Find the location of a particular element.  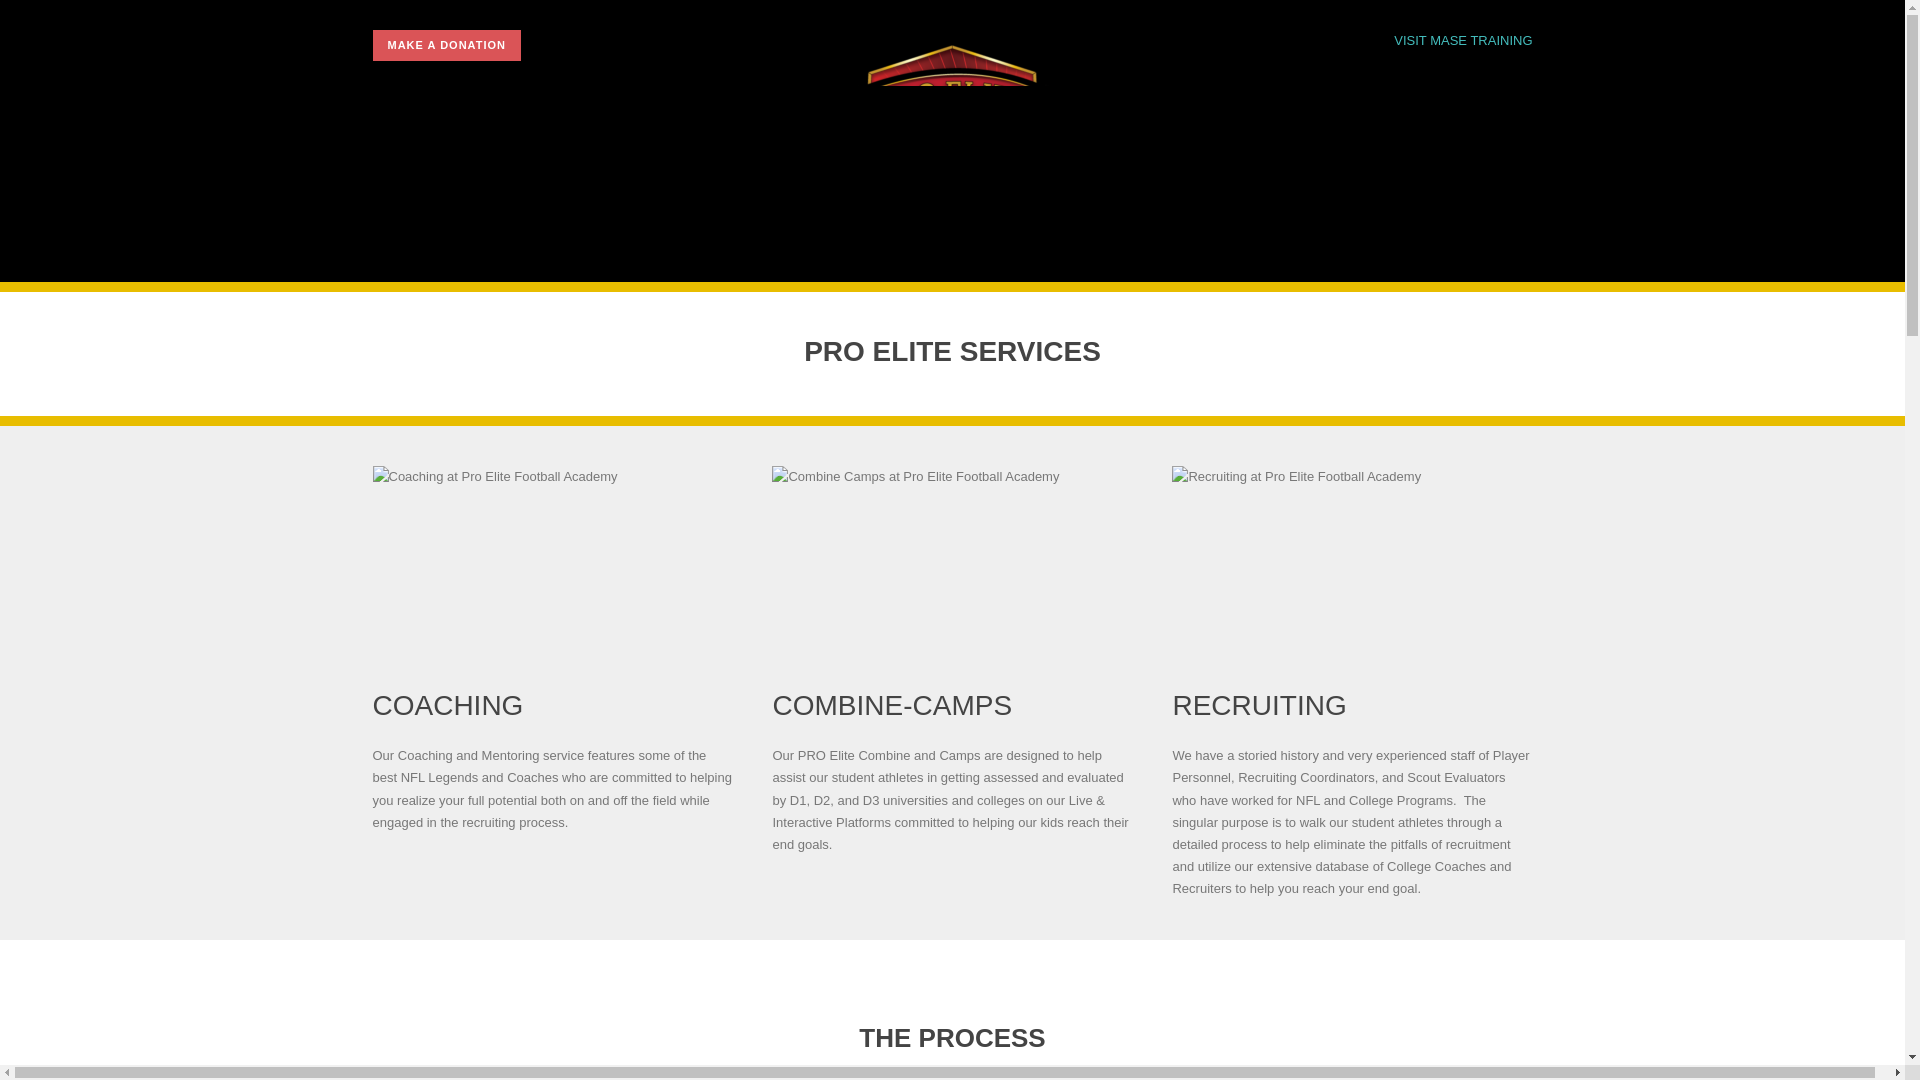

VISIT MASE TRAINING is located at coordinates (1462, 40).